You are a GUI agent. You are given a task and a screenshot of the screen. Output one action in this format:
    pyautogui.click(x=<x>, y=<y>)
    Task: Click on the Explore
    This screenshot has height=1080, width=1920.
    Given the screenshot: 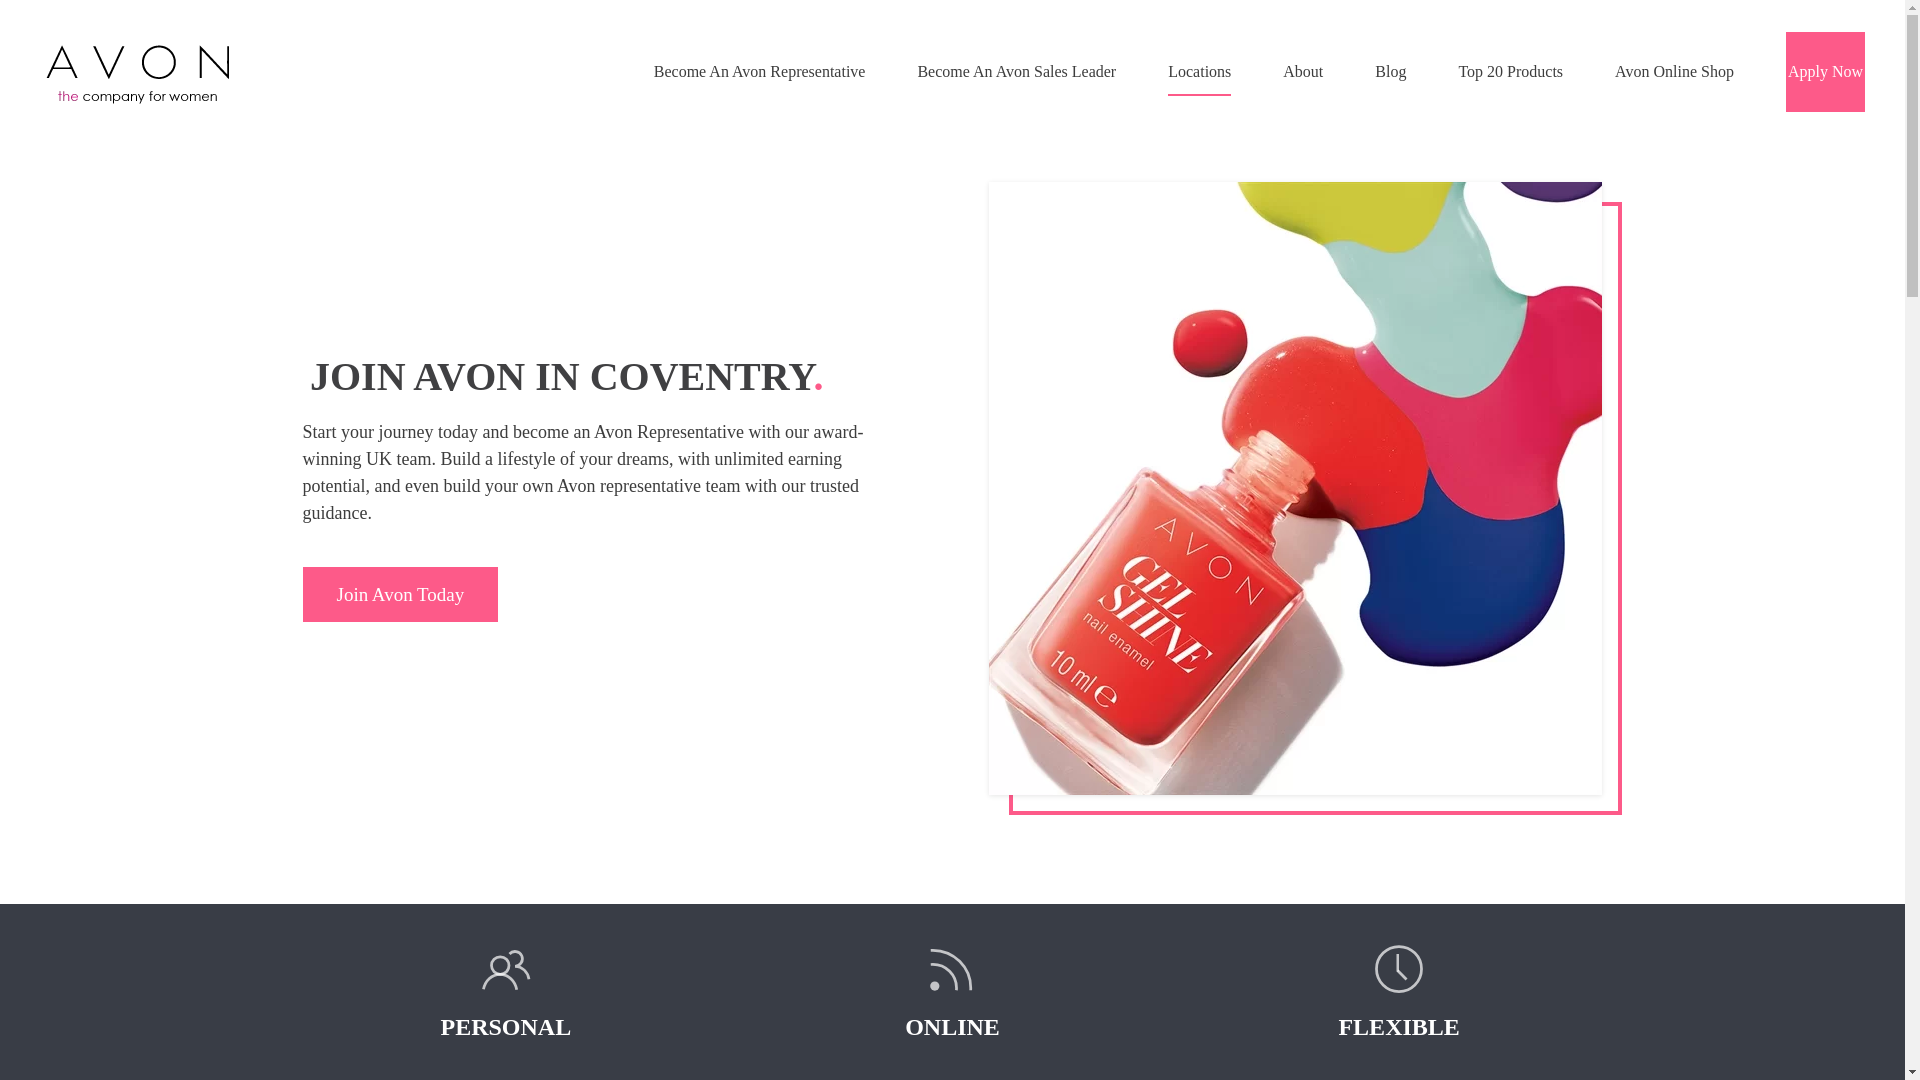 What is the action you would take?
    pyautogui.click(x=399, y=594)
    